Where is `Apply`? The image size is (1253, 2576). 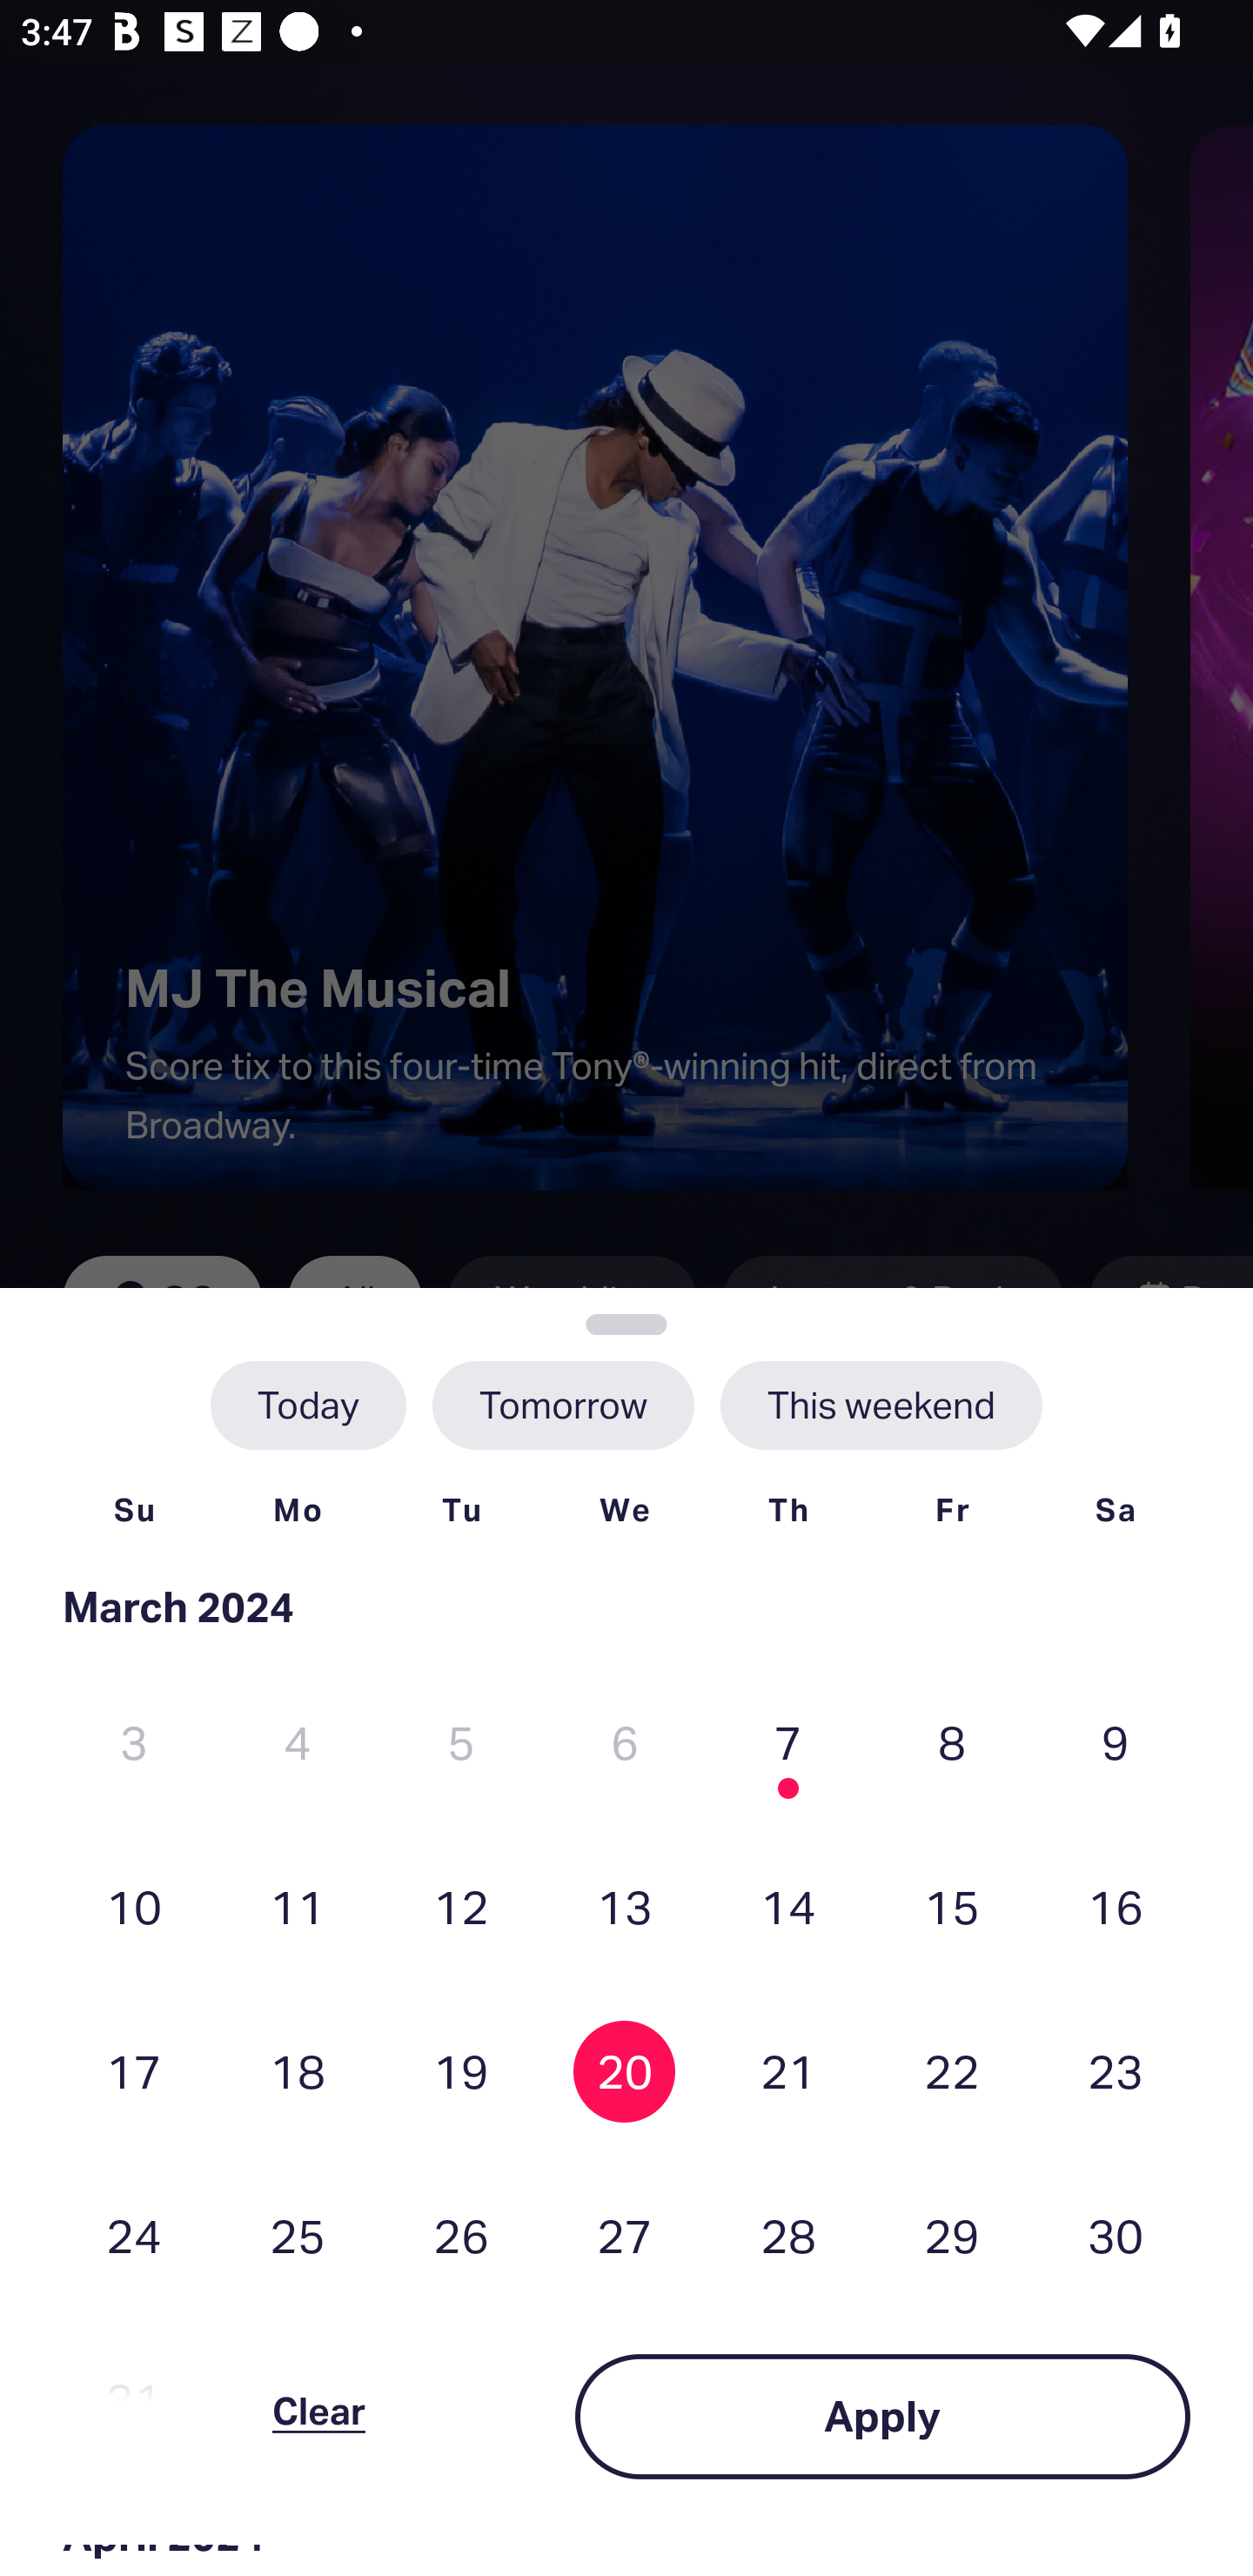 Apply is located at coordinates (882, 2416).